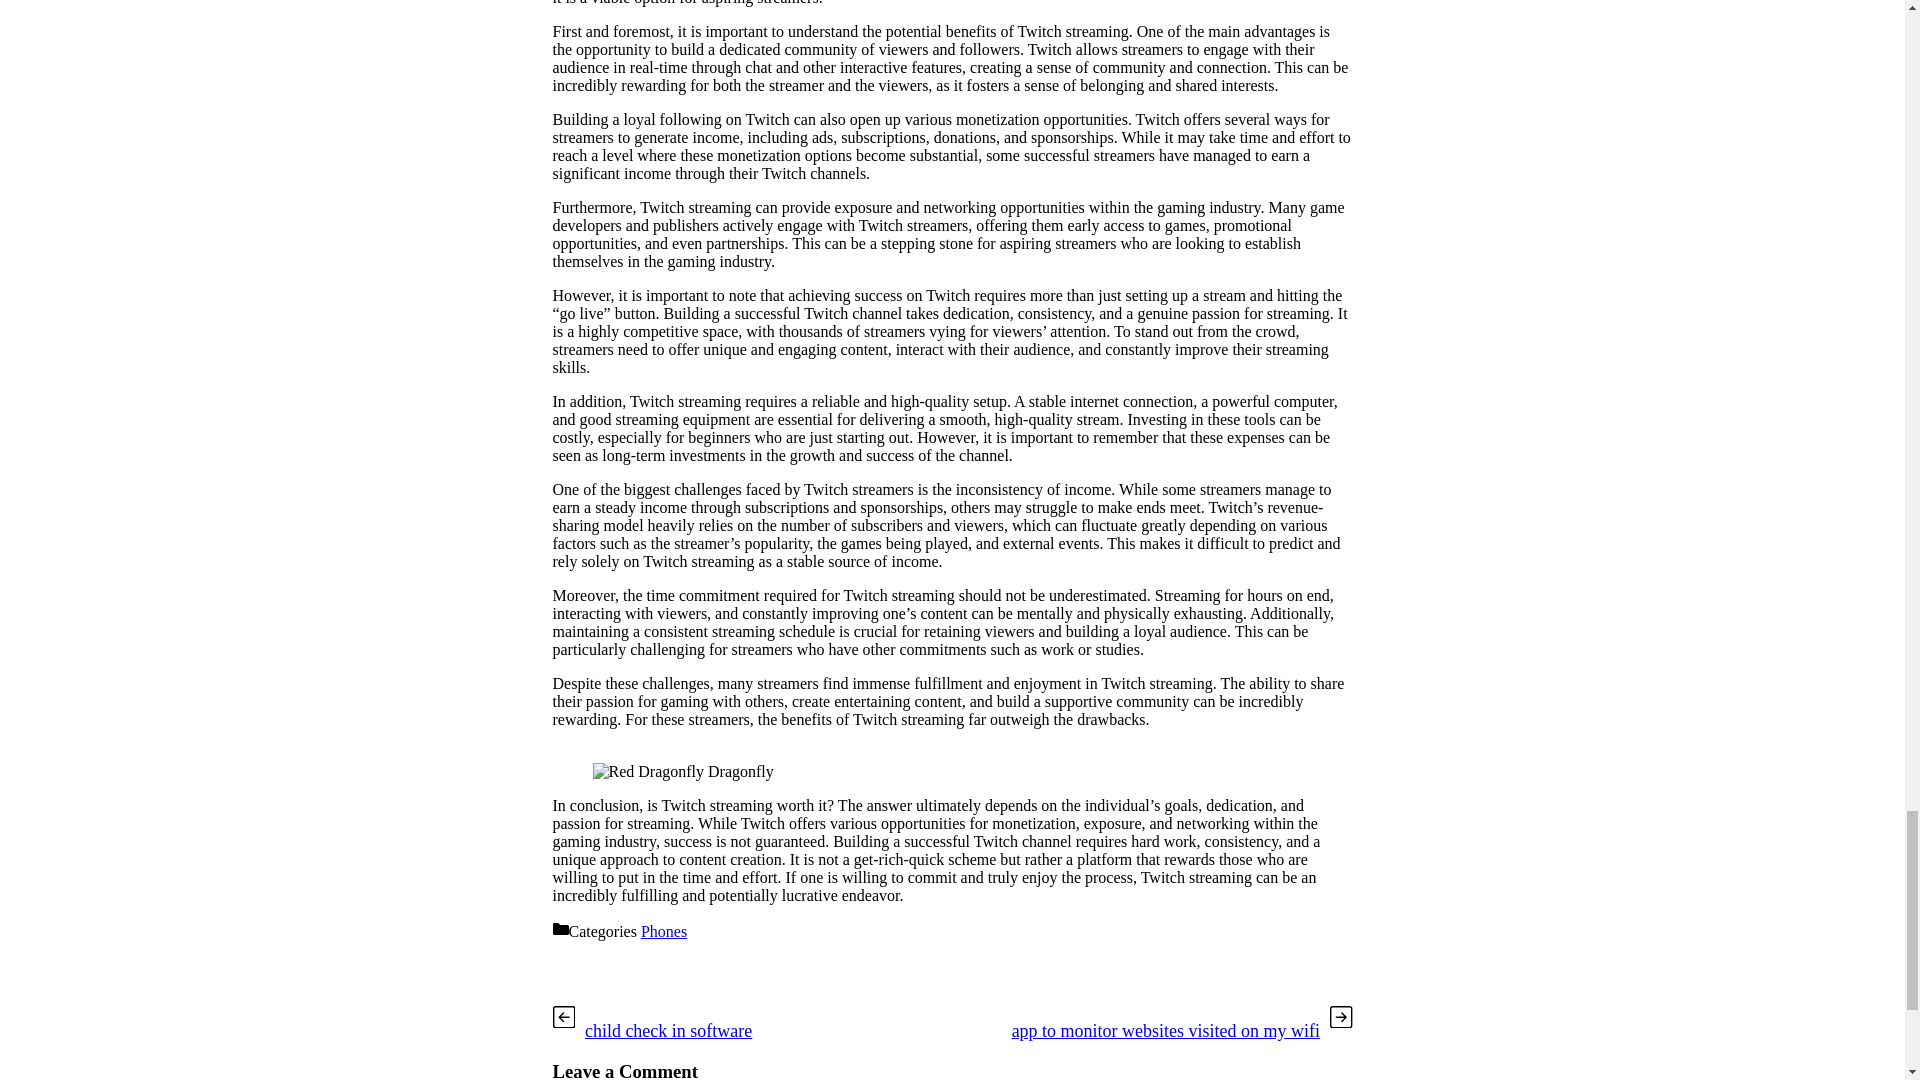 Image resolution: width=1920 pixels, height=1080 pixels. Describe the element at coordinates (664, 931) in the screenshot. I see `Phones` at that location.